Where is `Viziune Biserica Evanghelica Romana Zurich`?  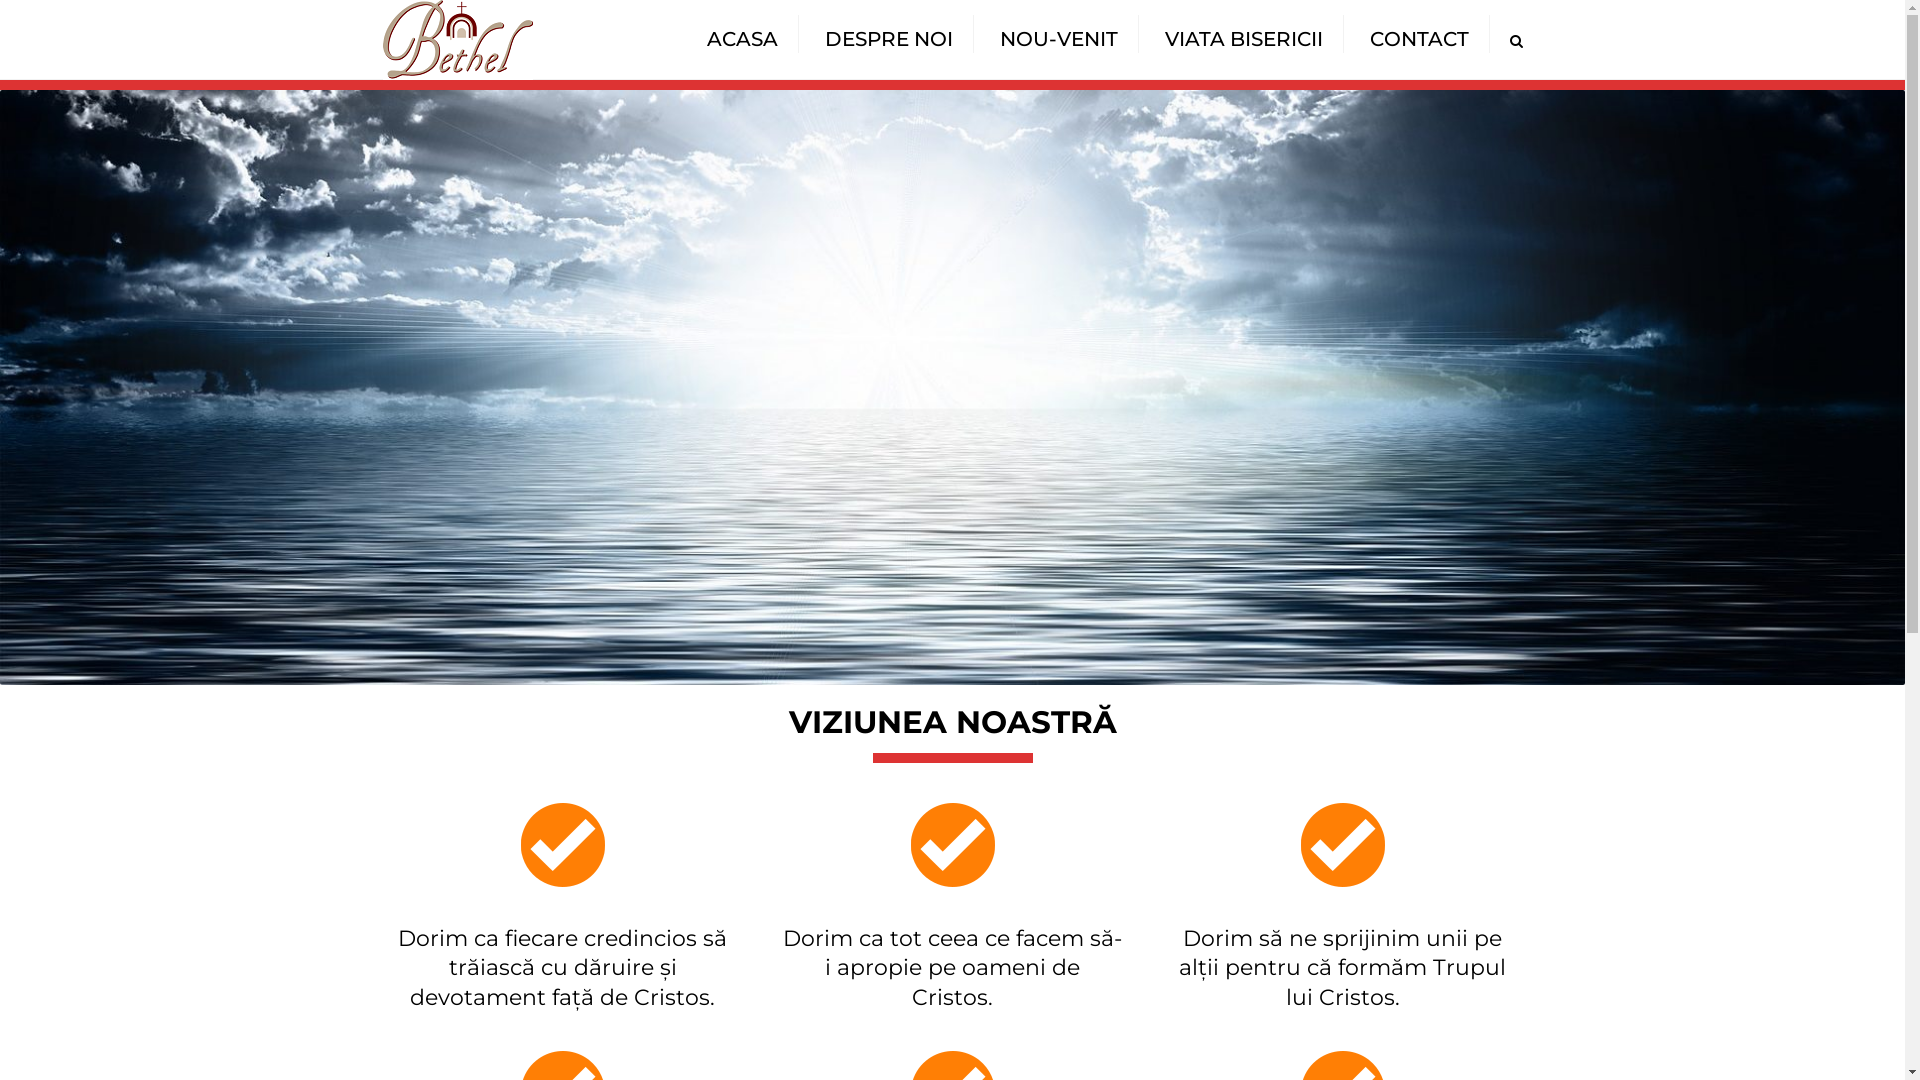
Viziune Biserica Evanghelica Romana Zurich is located at coordinates (952, 388).